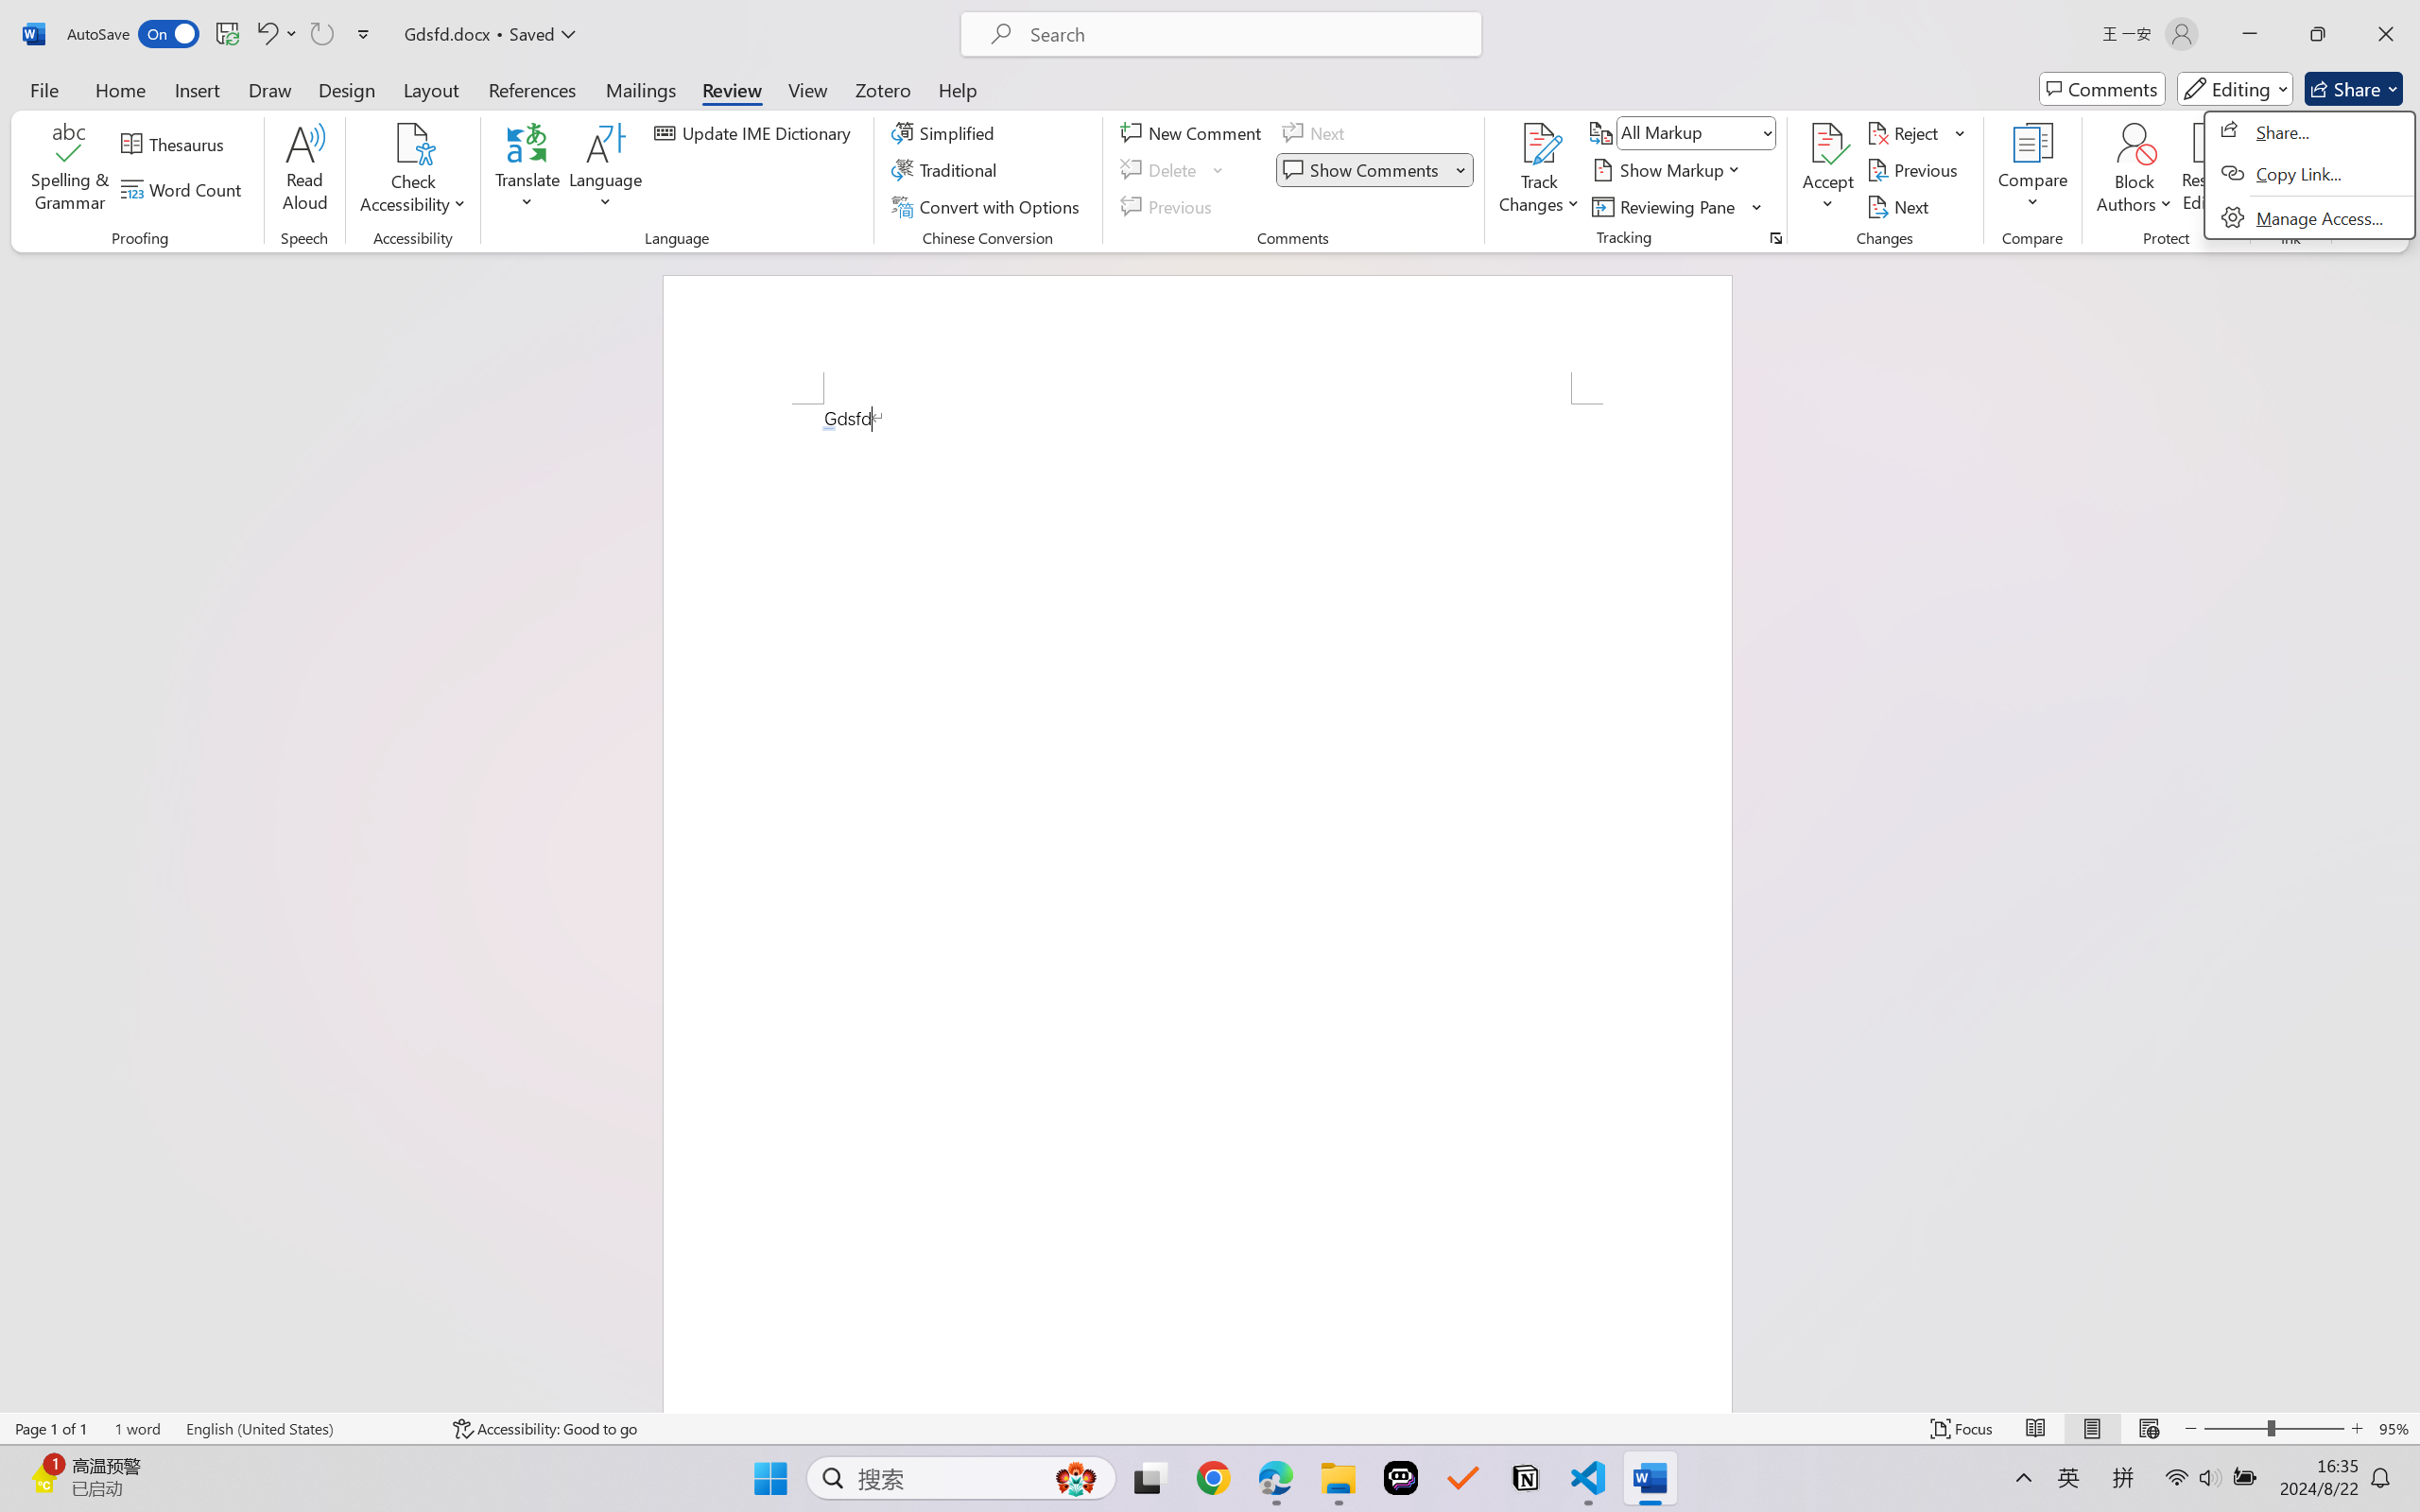  Describe the element at coordinates (606, 170) in the screenshot. I see `Language` at that location.